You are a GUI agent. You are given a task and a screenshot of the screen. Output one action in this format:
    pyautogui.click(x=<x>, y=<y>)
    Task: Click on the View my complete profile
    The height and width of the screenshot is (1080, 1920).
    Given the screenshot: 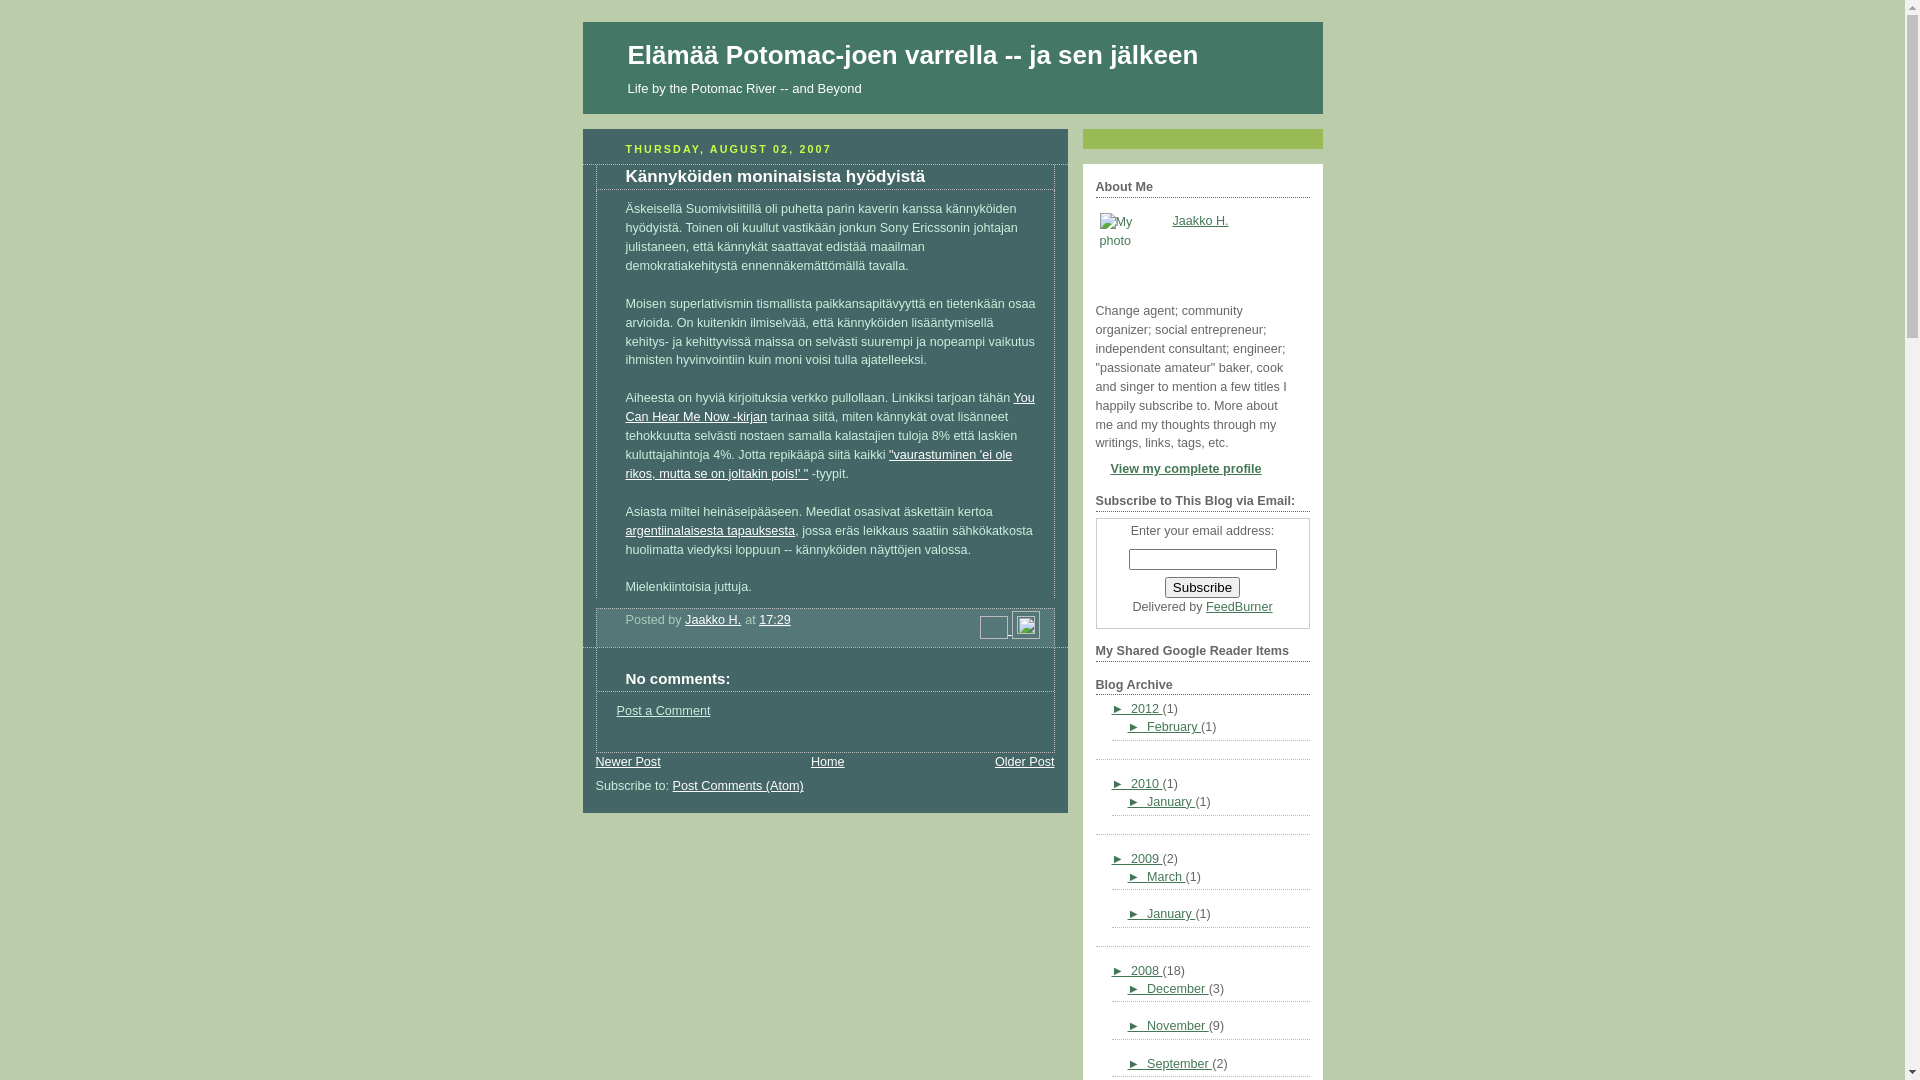 What is the action you would take?
    pyautogui.click(x=1179, y=469)
    